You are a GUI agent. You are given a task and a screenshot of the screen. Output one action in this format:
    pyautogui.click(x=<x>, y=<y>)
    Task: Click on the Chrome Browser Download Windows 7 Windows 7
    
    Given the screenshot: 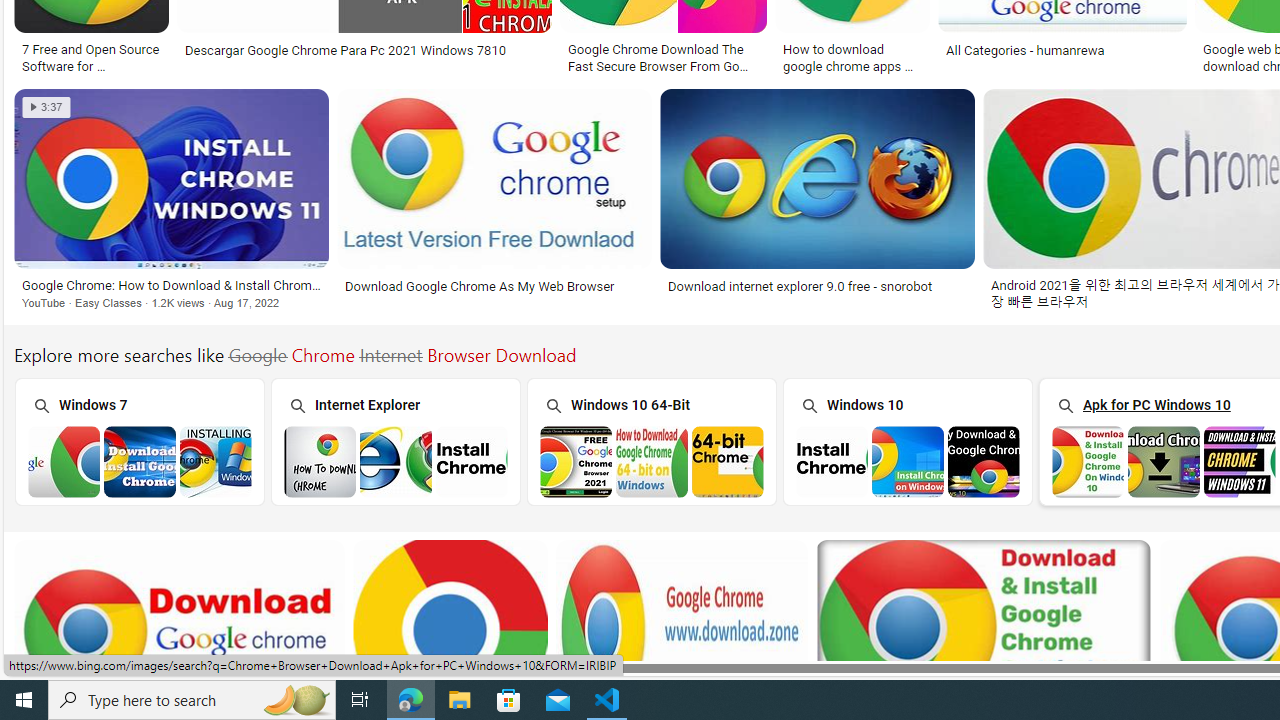 What is the action you would take?
    pyautogui.click(x=139, y=441)
    